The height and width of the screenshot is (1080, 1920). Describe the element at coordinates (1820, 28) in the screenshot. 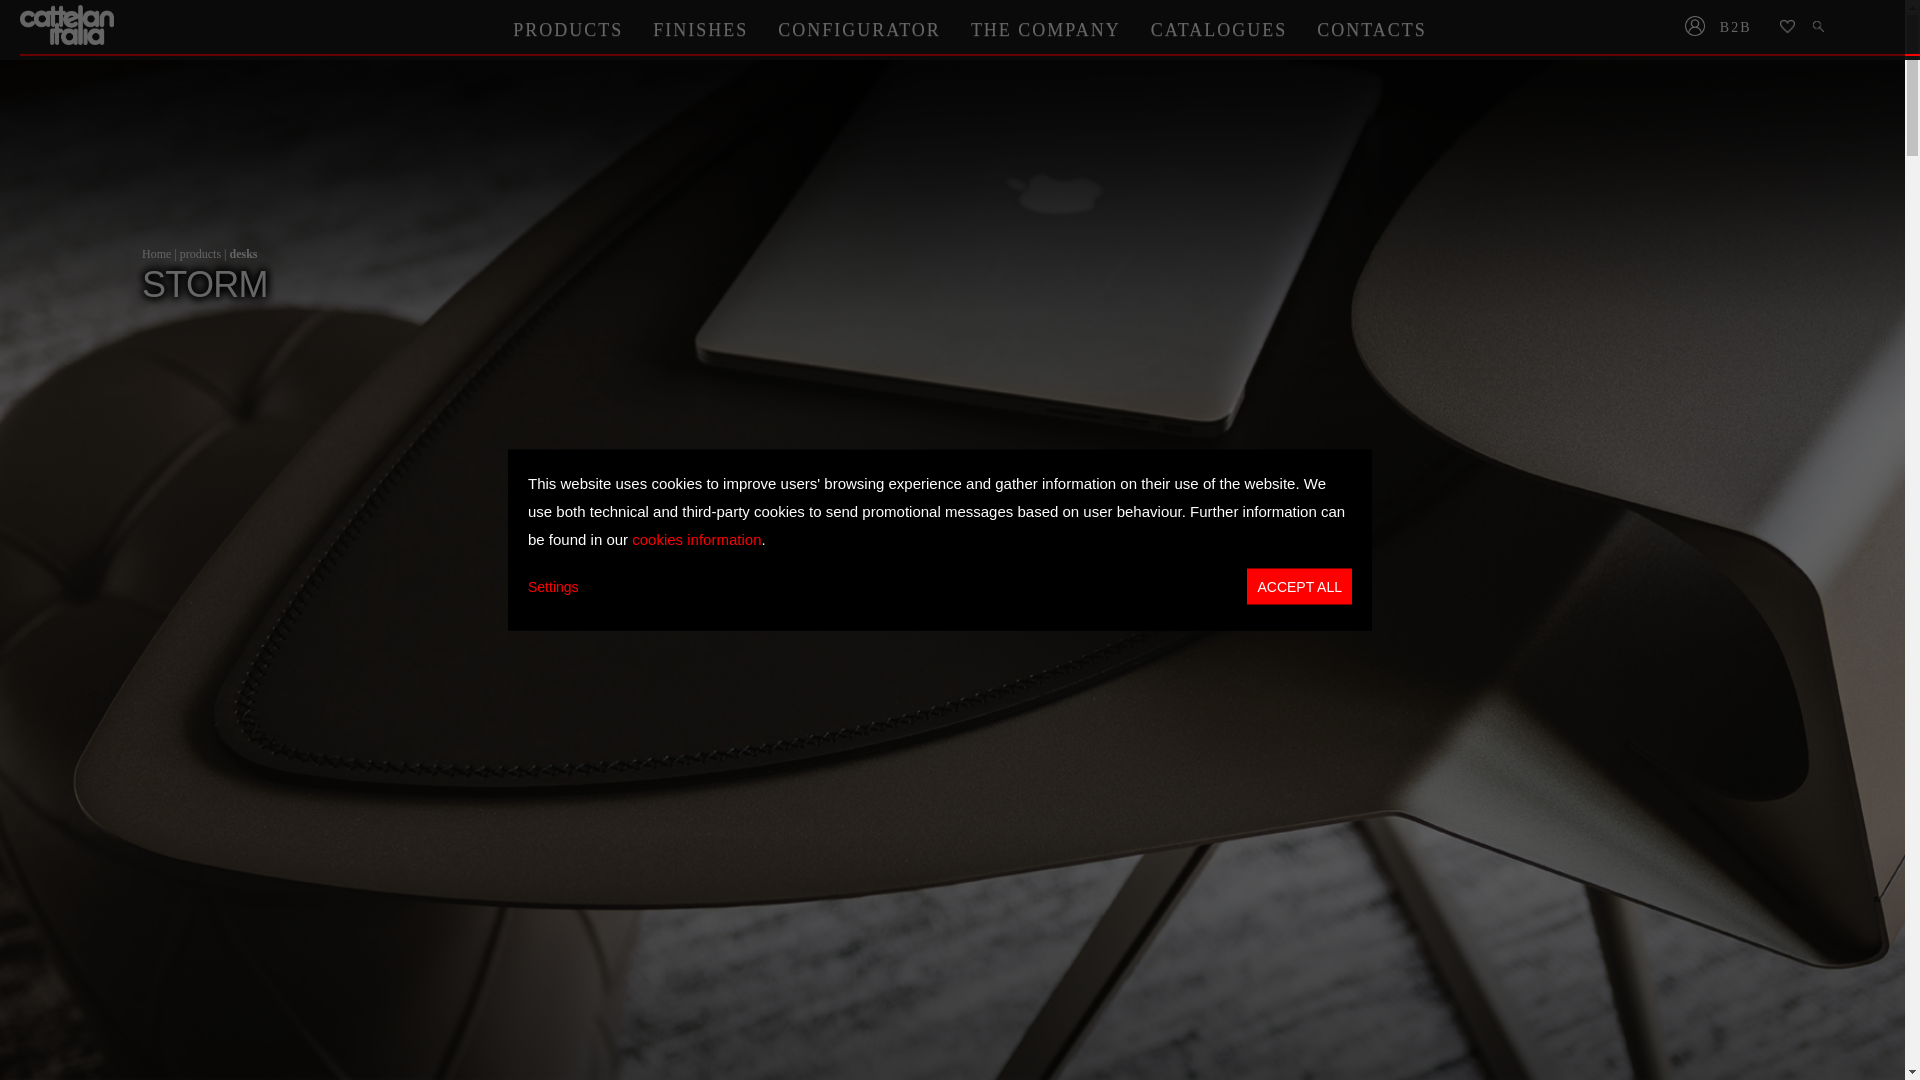

I see `Search...` at that location.